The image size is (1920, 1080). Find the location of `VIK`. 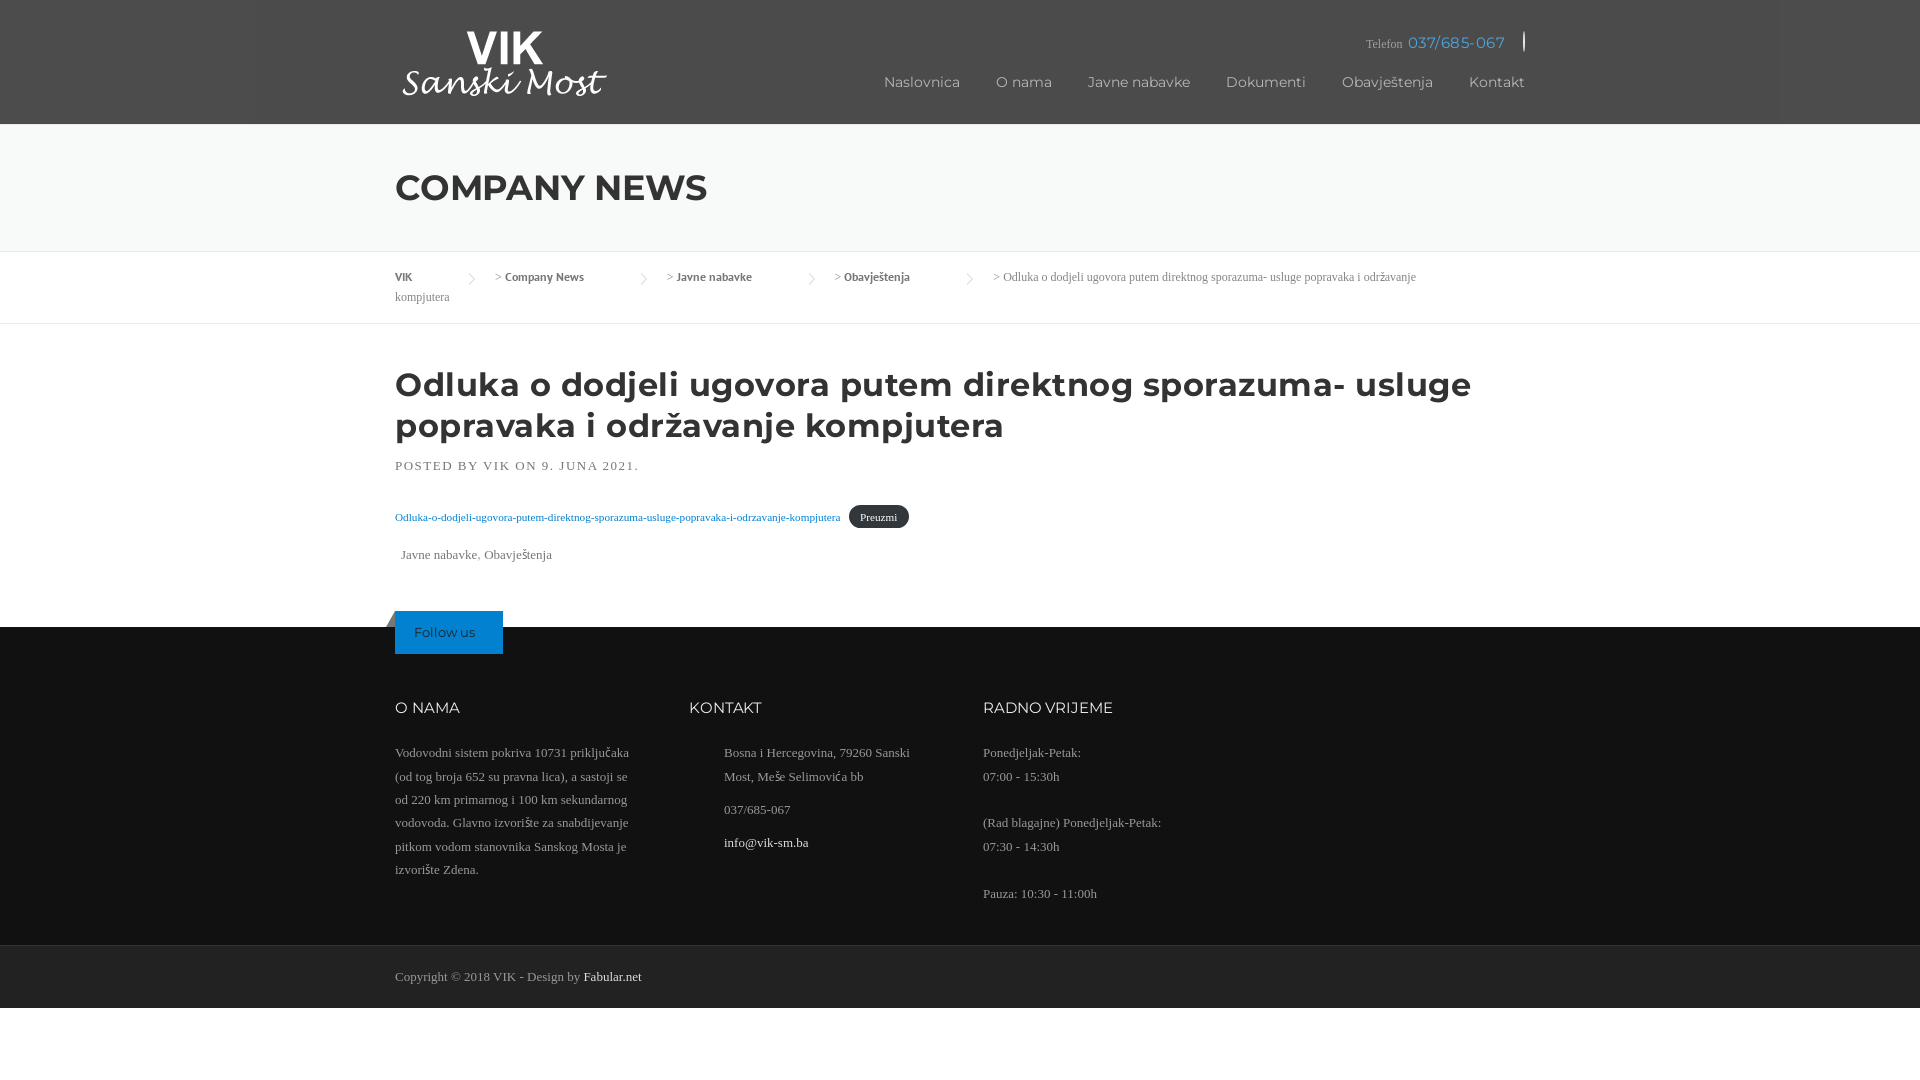

VIK is located at coordinates (424, 276).